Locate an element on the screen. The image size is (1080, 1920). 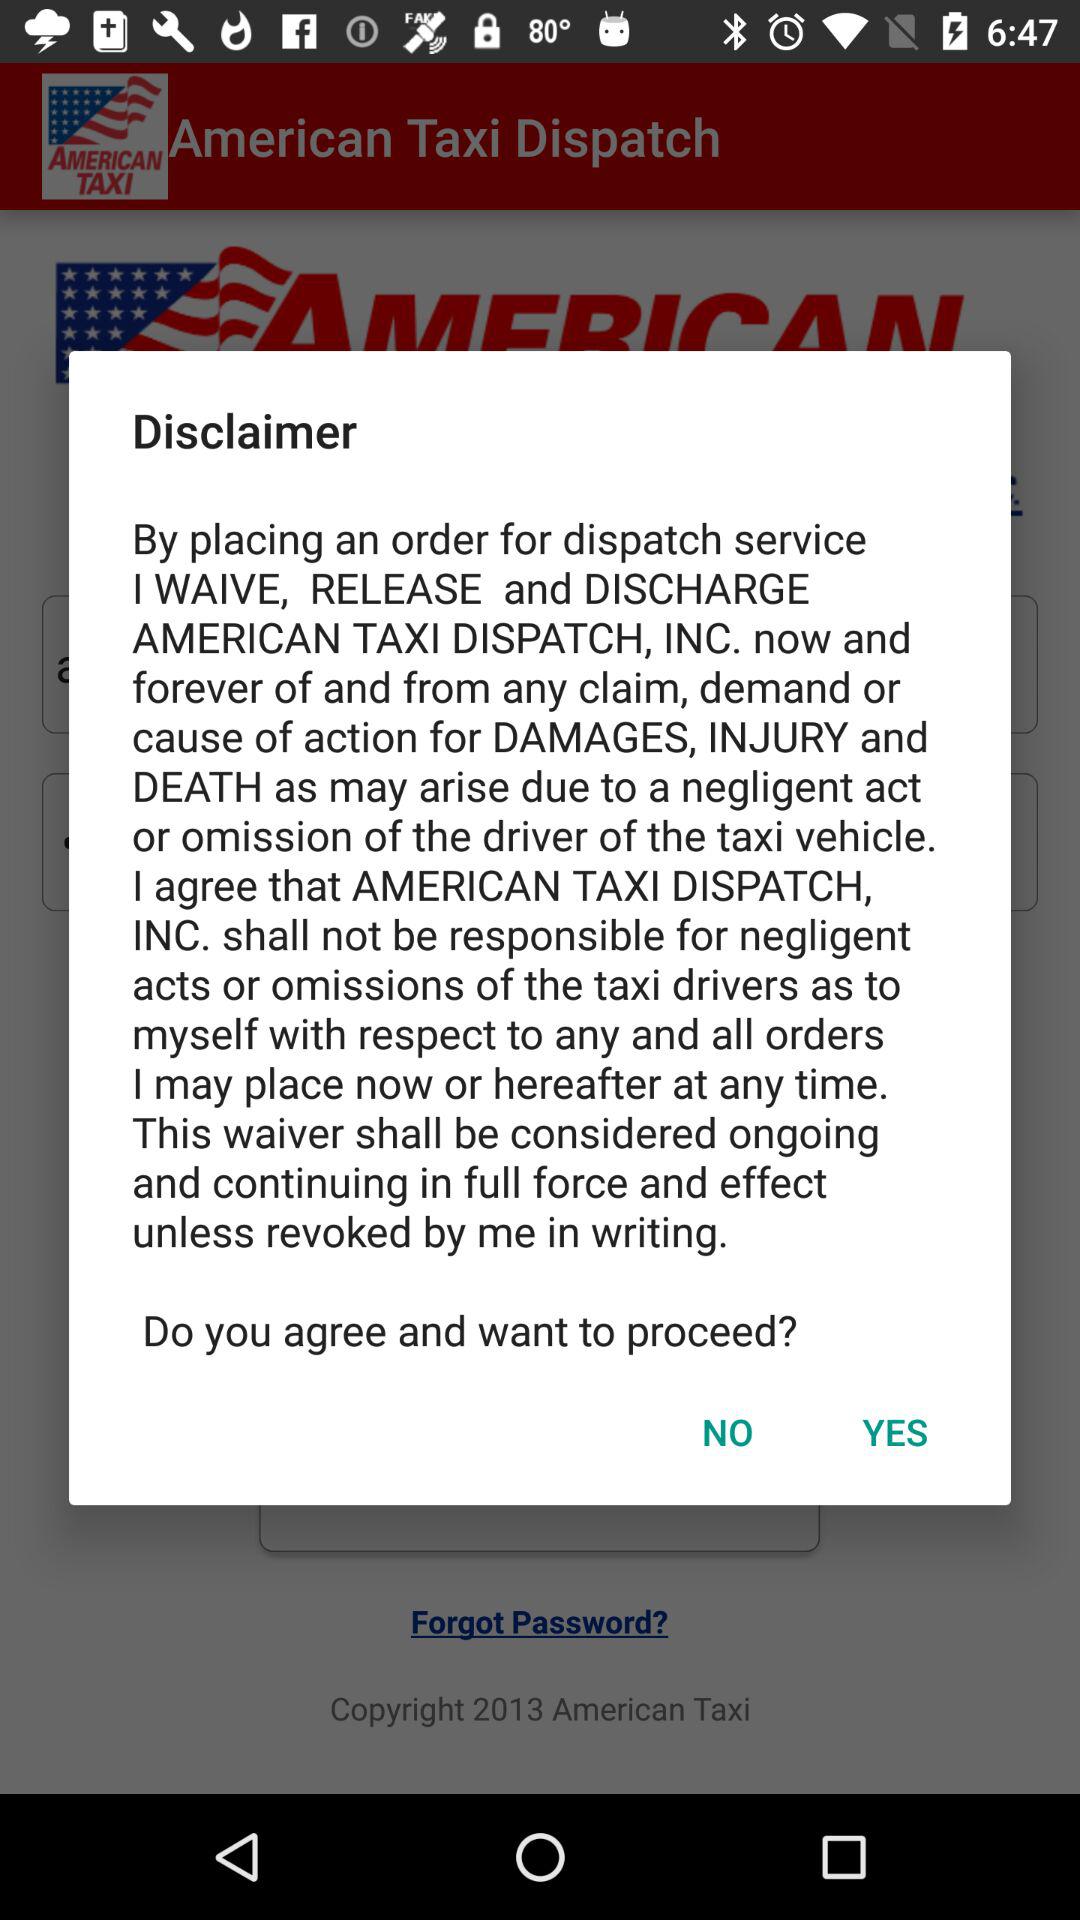
click yes icon is located at coordinates (895, 1431).